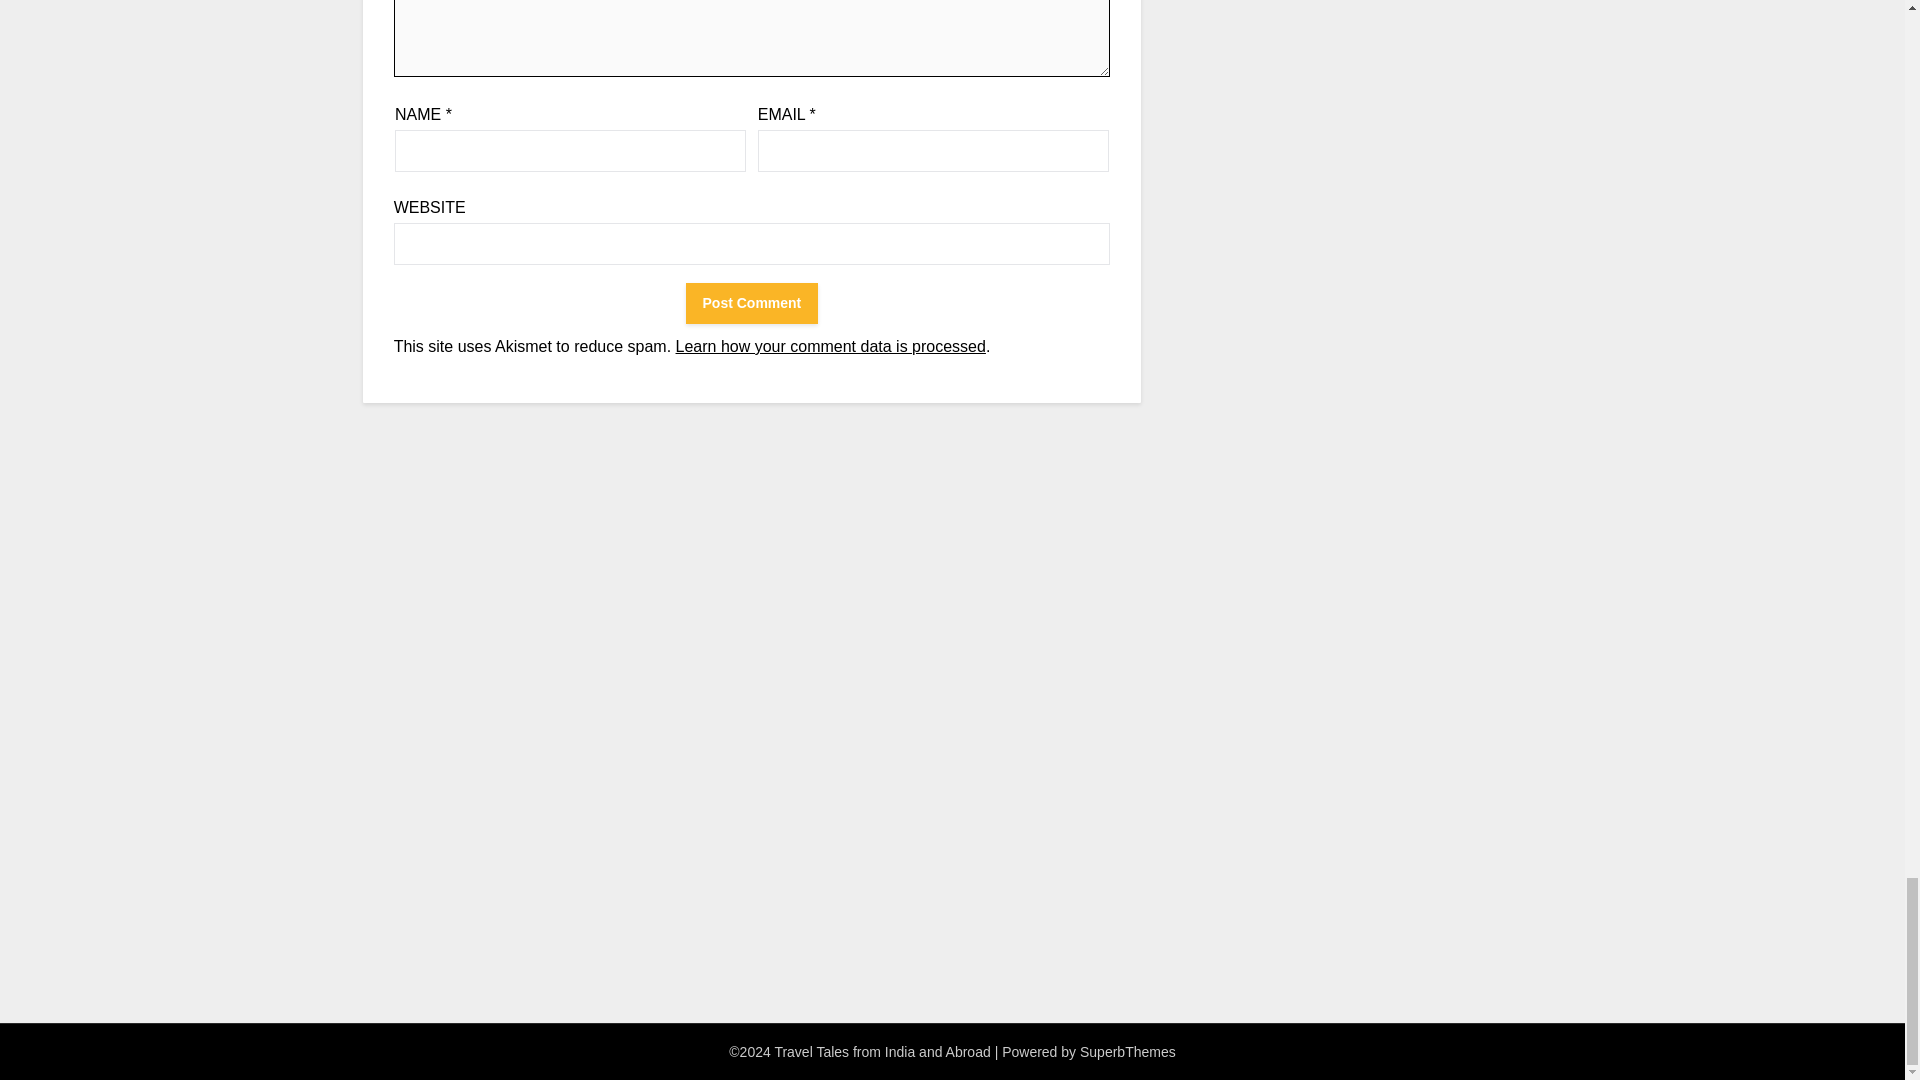  What do you see at coordinates (830, 346) in the screenshot?
I see `Learn how your comment data is processed` at bounding box center [830, 346].